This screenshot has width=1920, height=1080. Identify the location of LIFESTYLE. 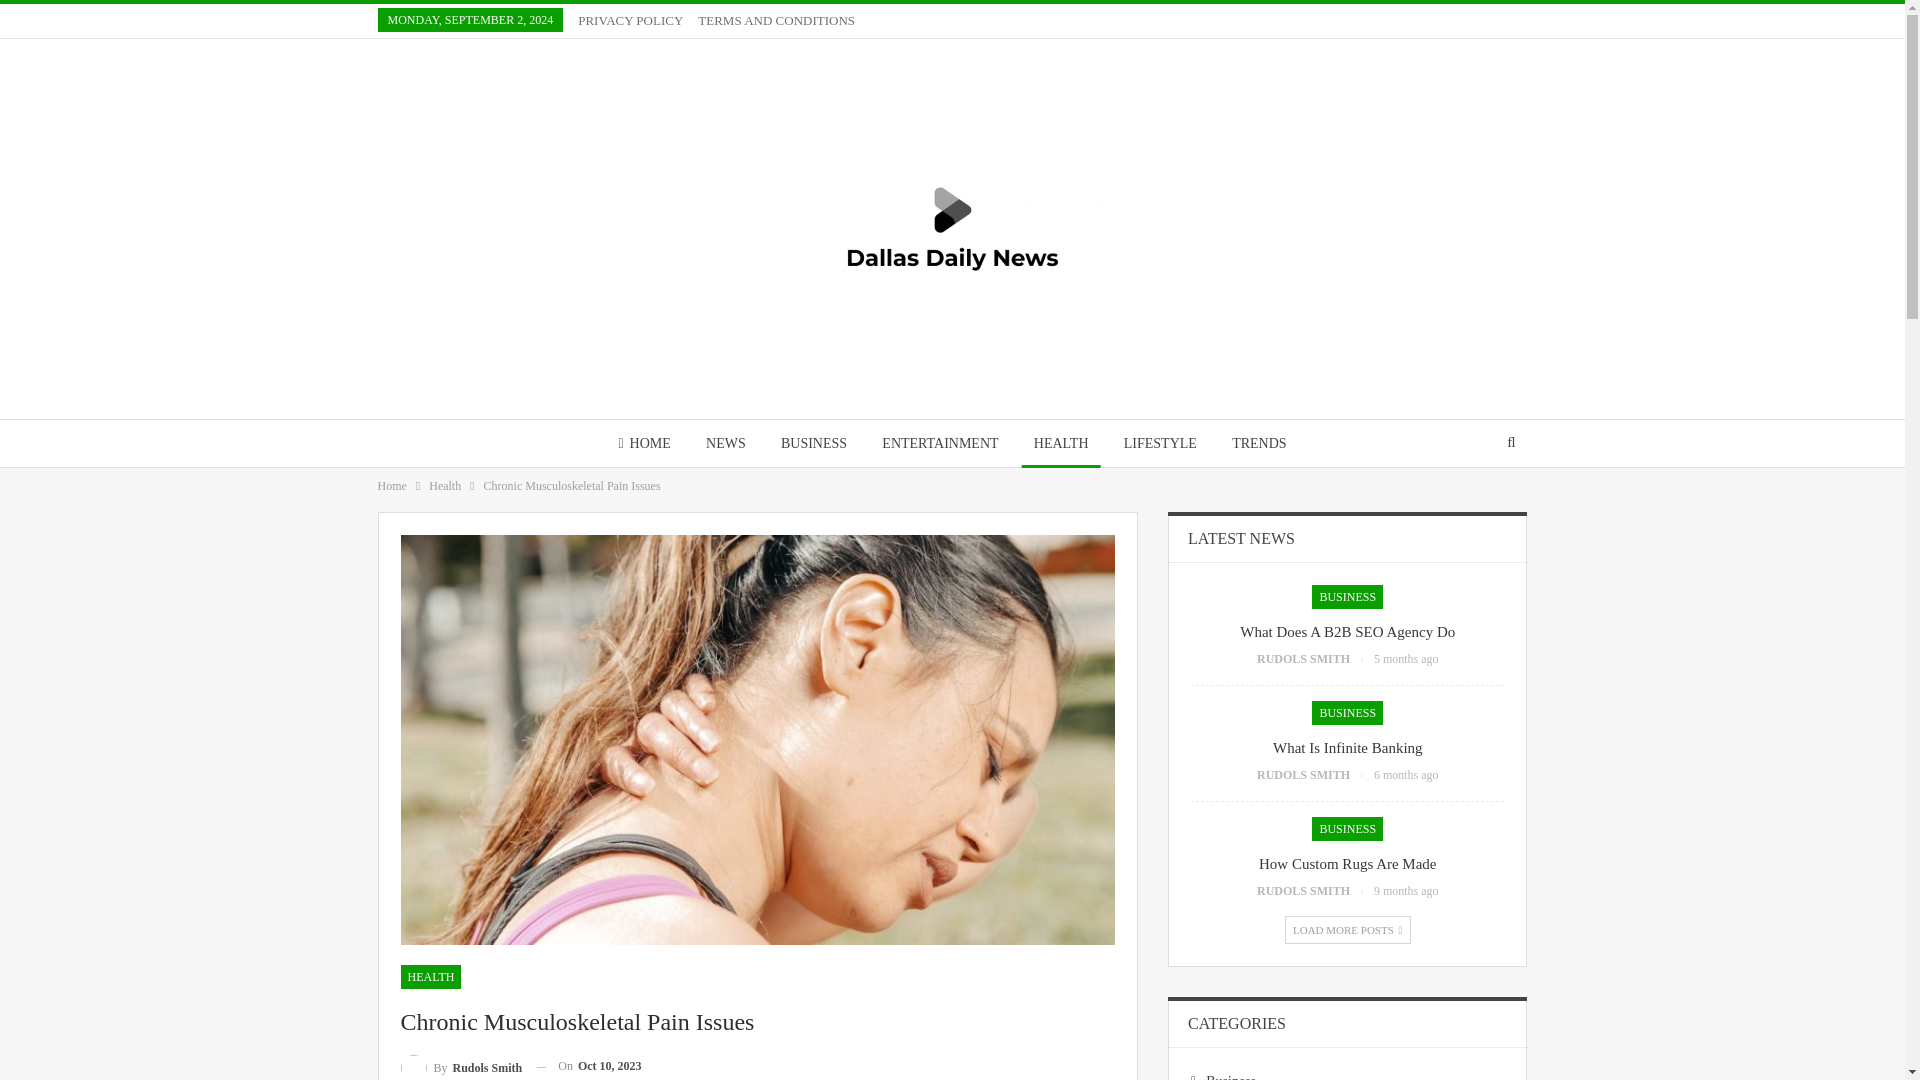
(1160, 443).